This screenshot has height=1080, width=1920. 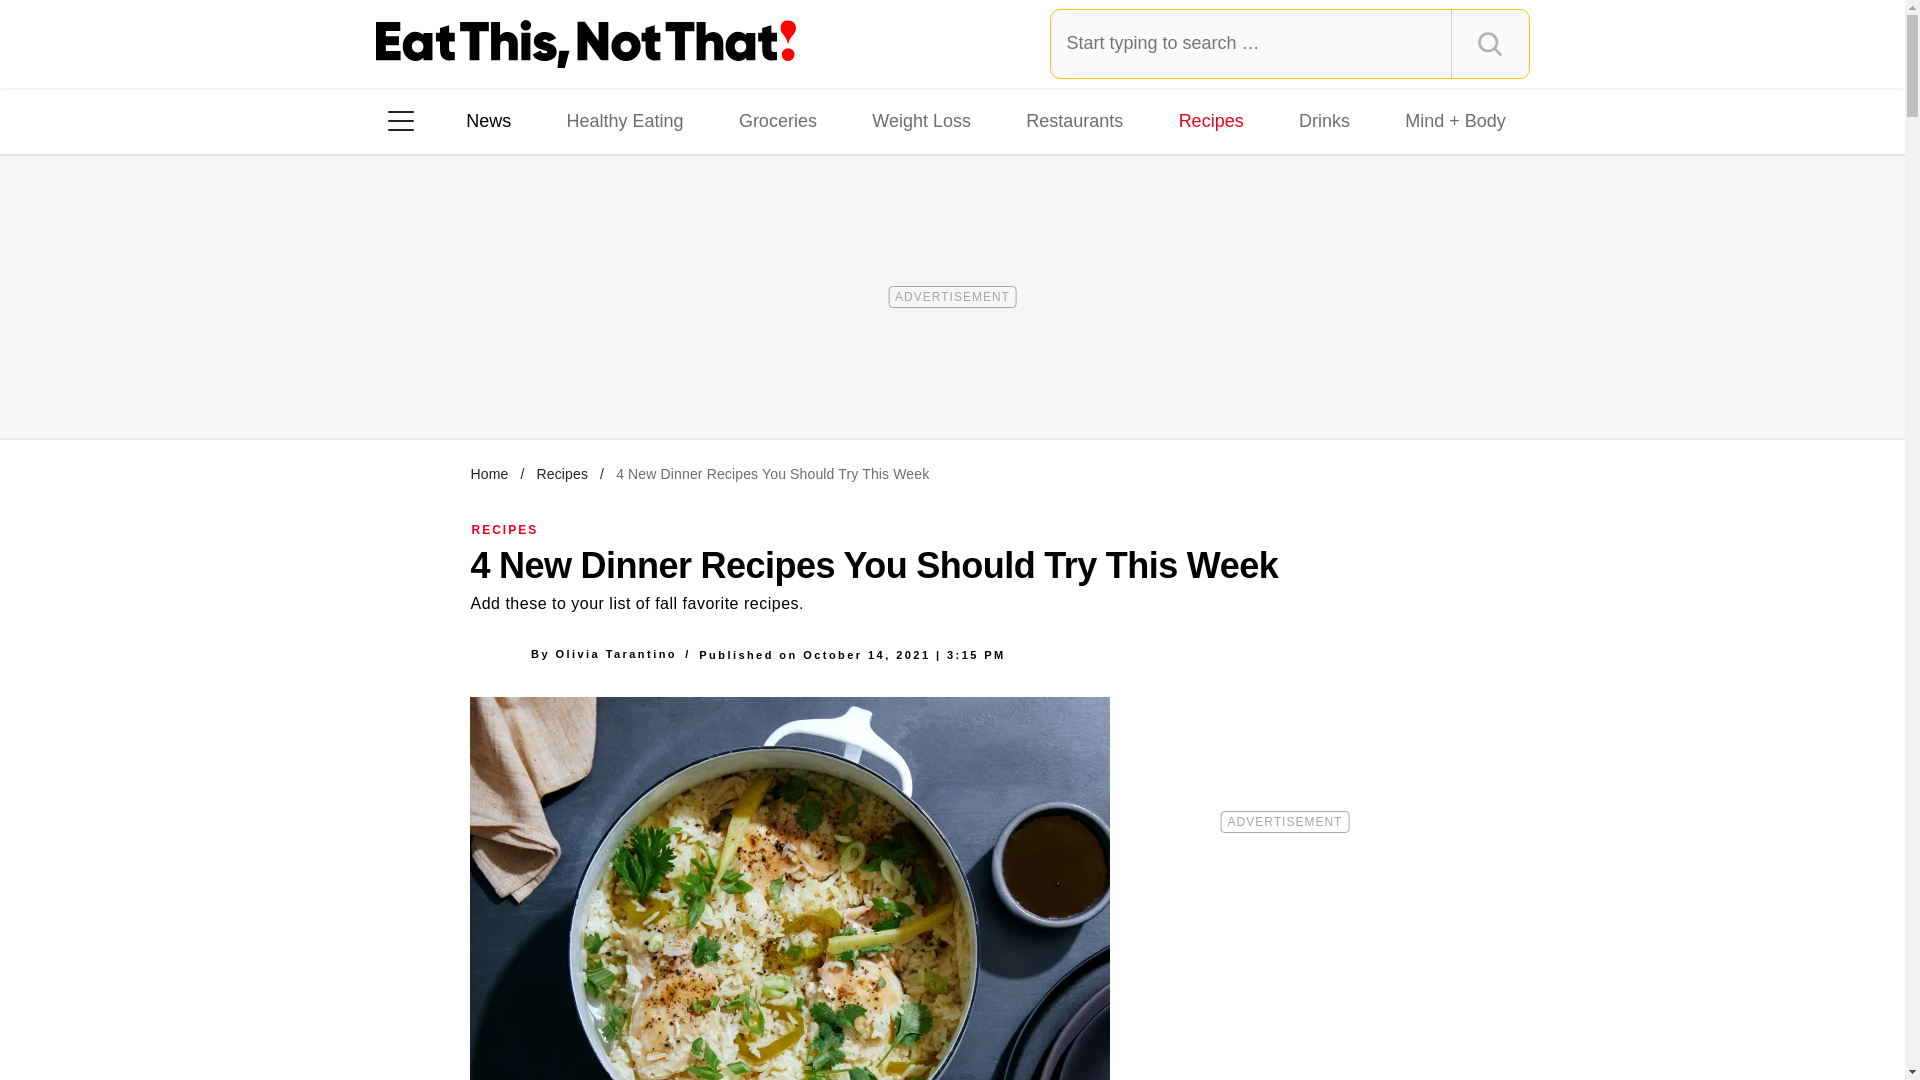 What do you see at coordinates (616, 654) in the screenshot?
I see `Olivia Tarantino` at bounding box center [616, 654].